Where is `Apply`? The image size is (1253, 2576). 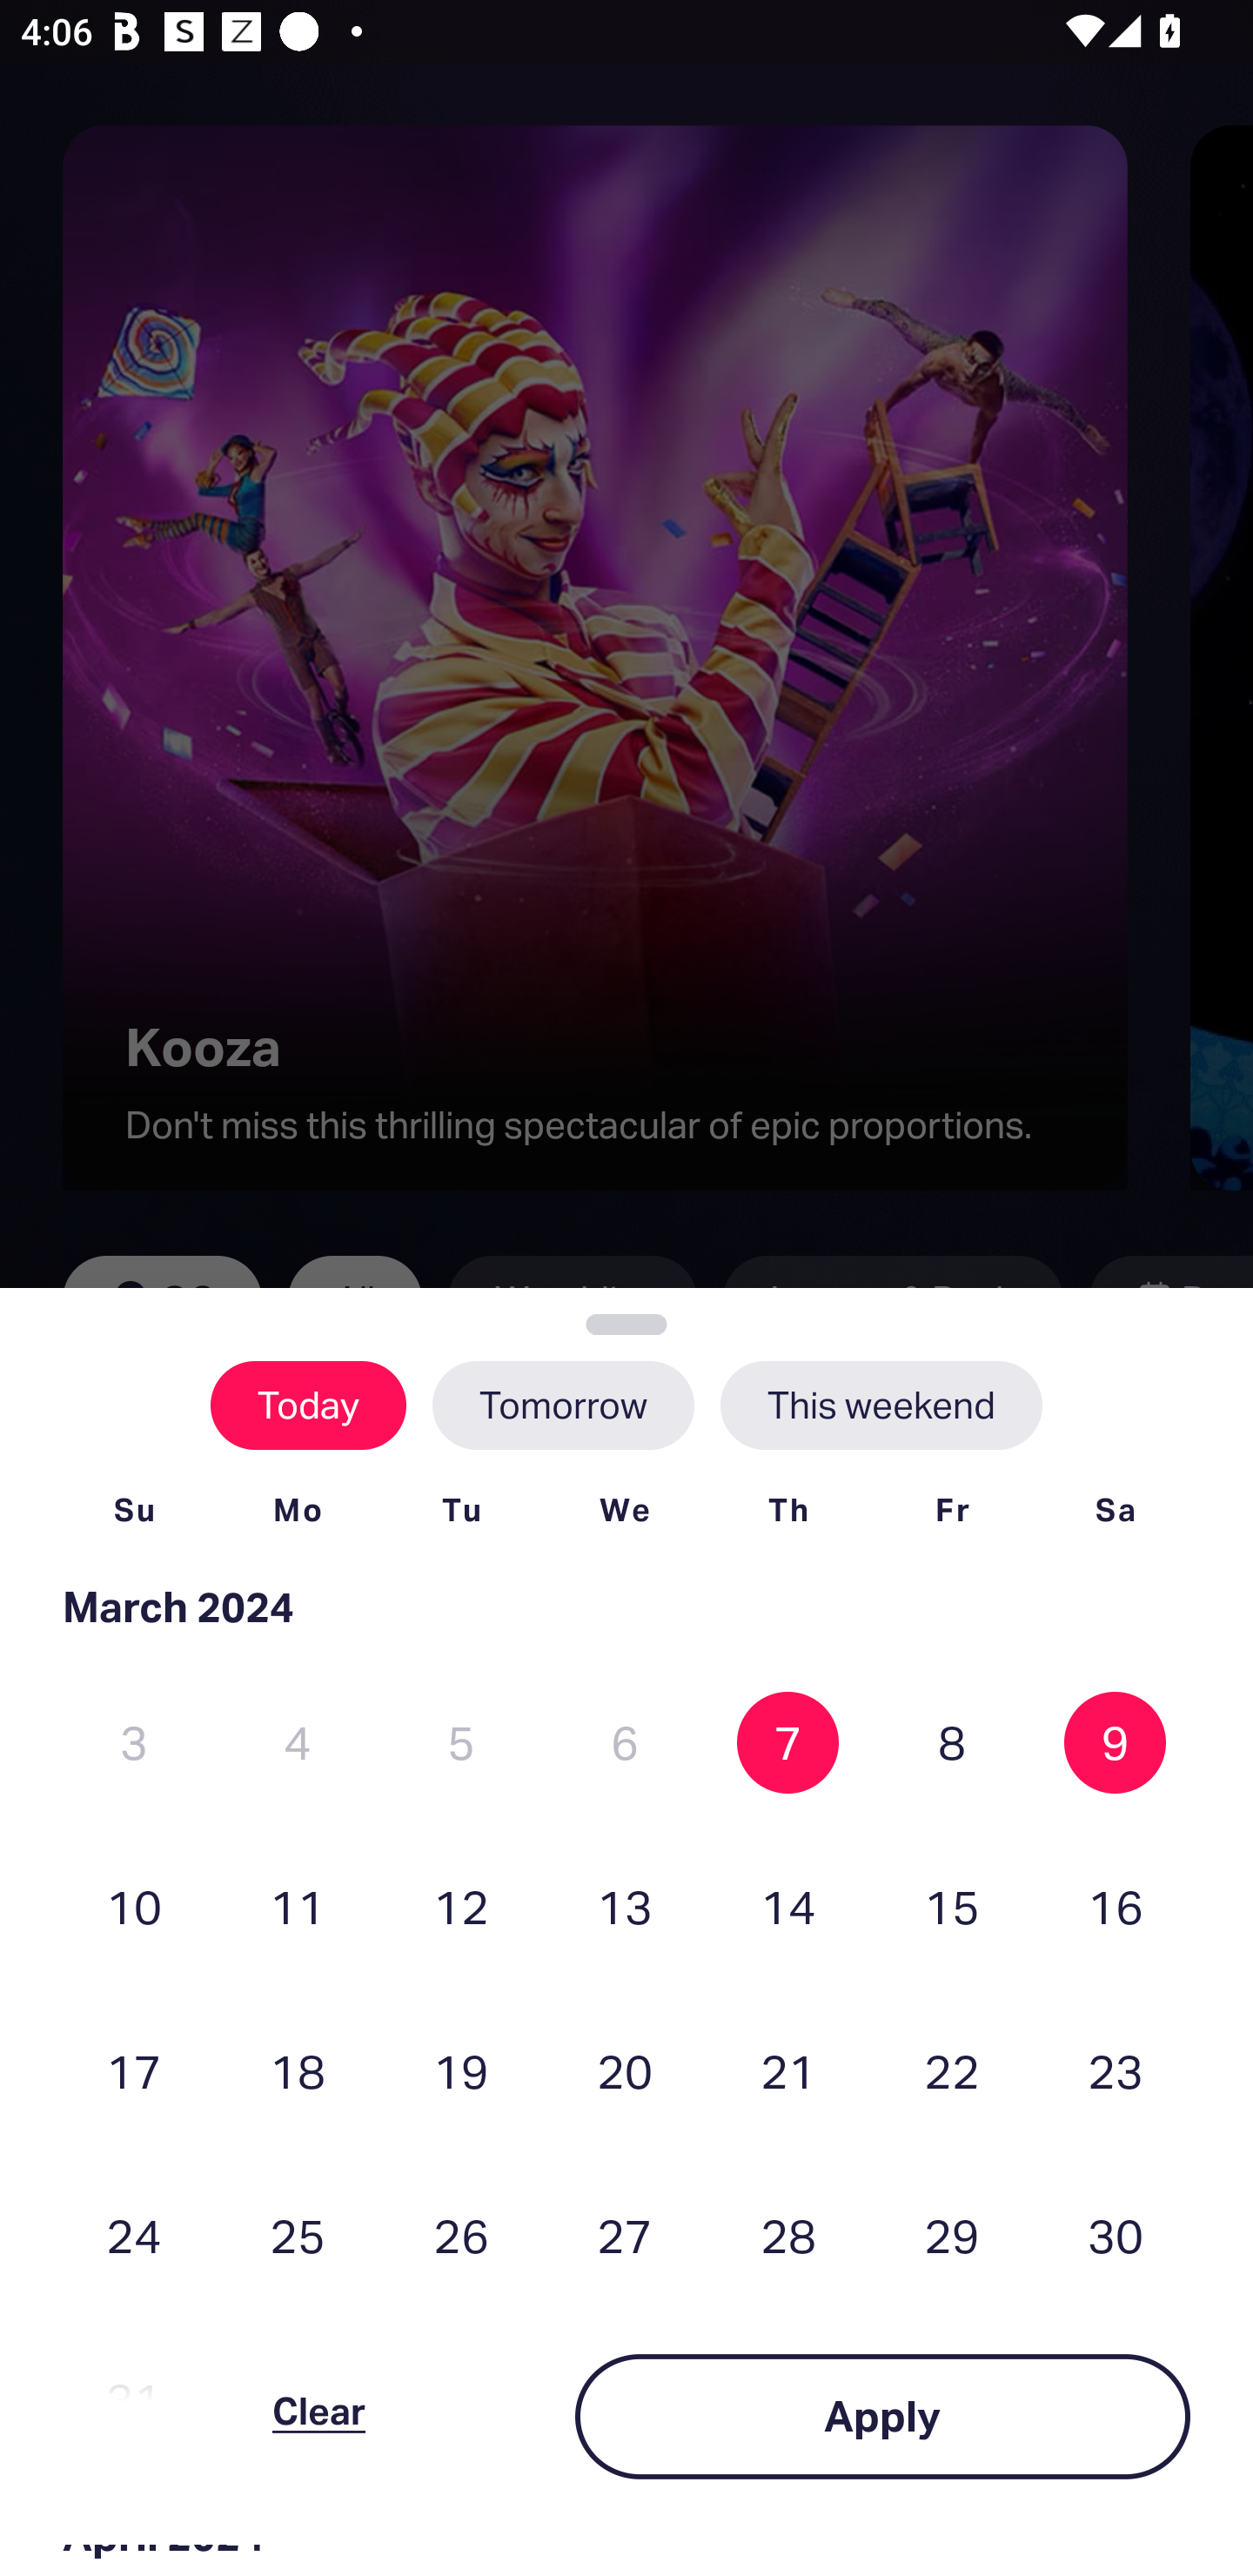
Apply is located at coordinates (882, 2416).